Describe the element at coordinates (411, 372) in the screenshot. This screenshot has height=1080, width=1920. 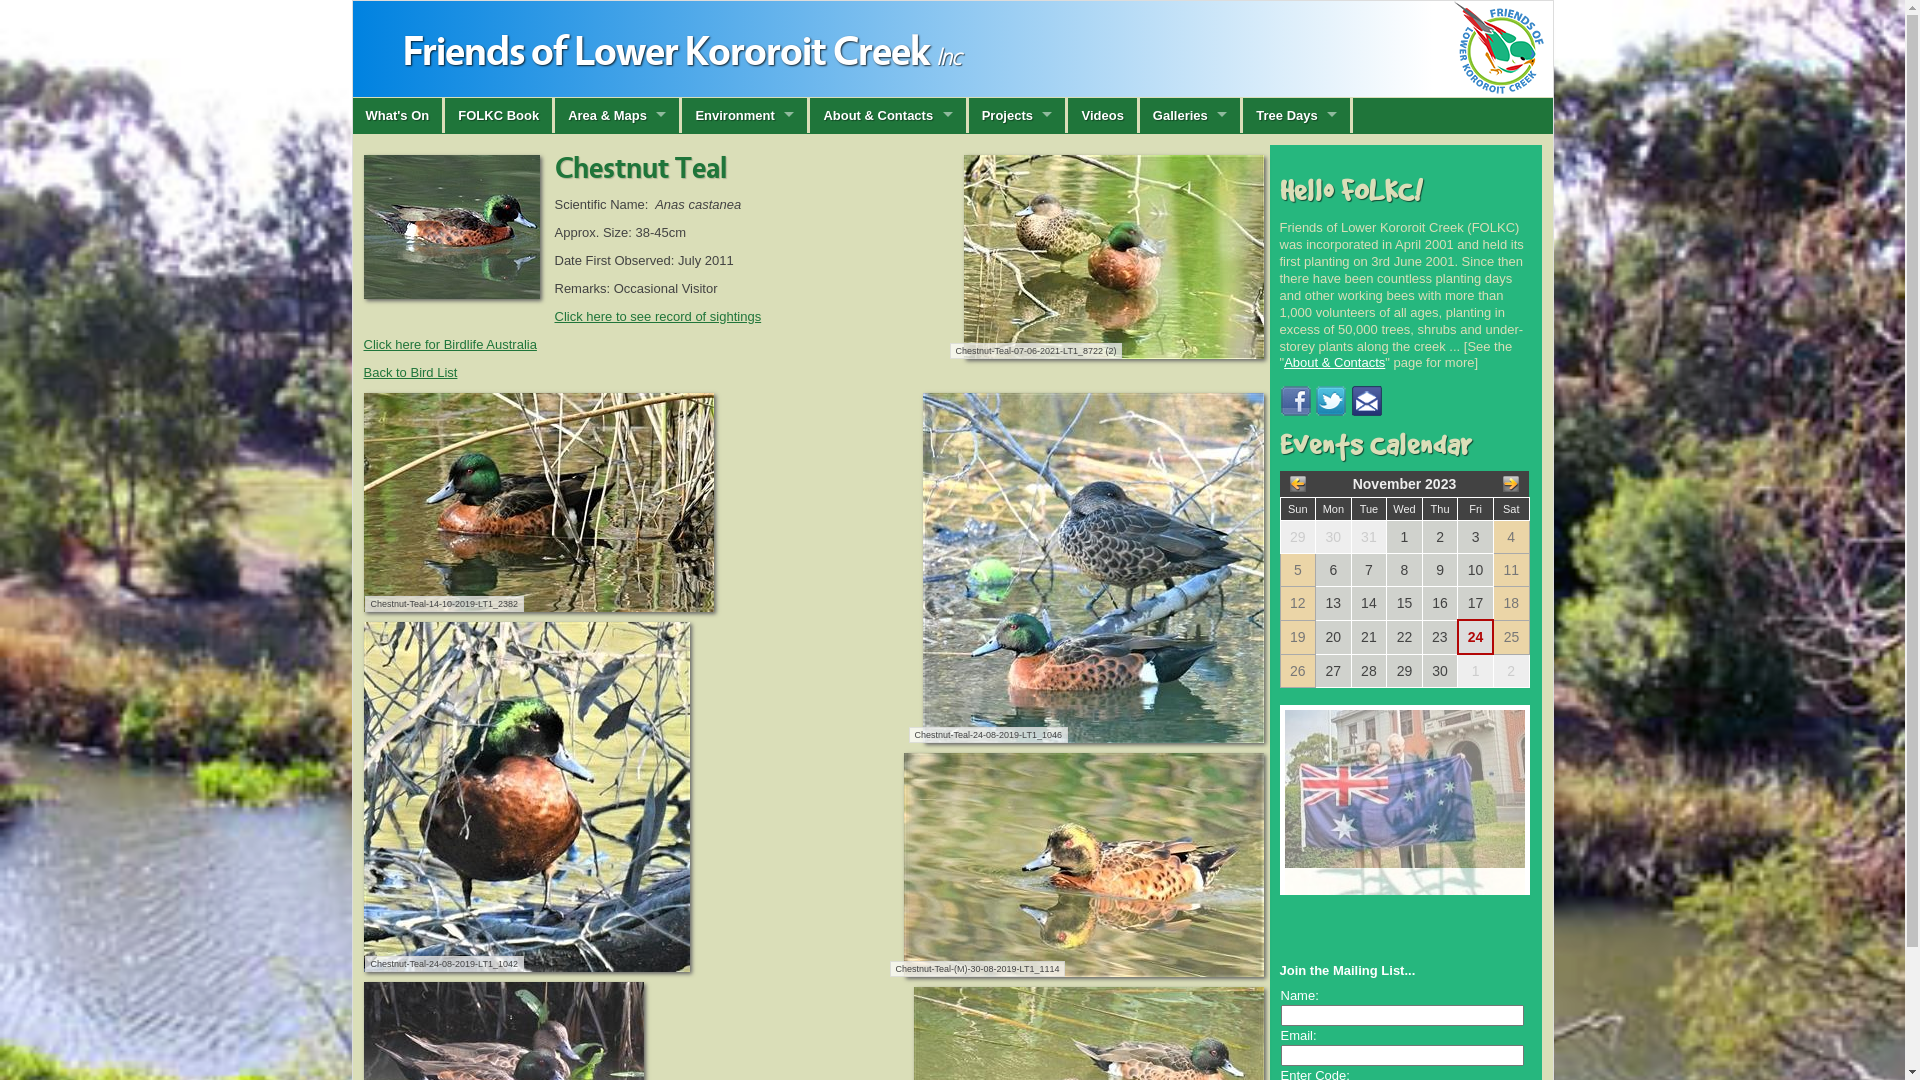
I see `Back to Bird List` at that location.